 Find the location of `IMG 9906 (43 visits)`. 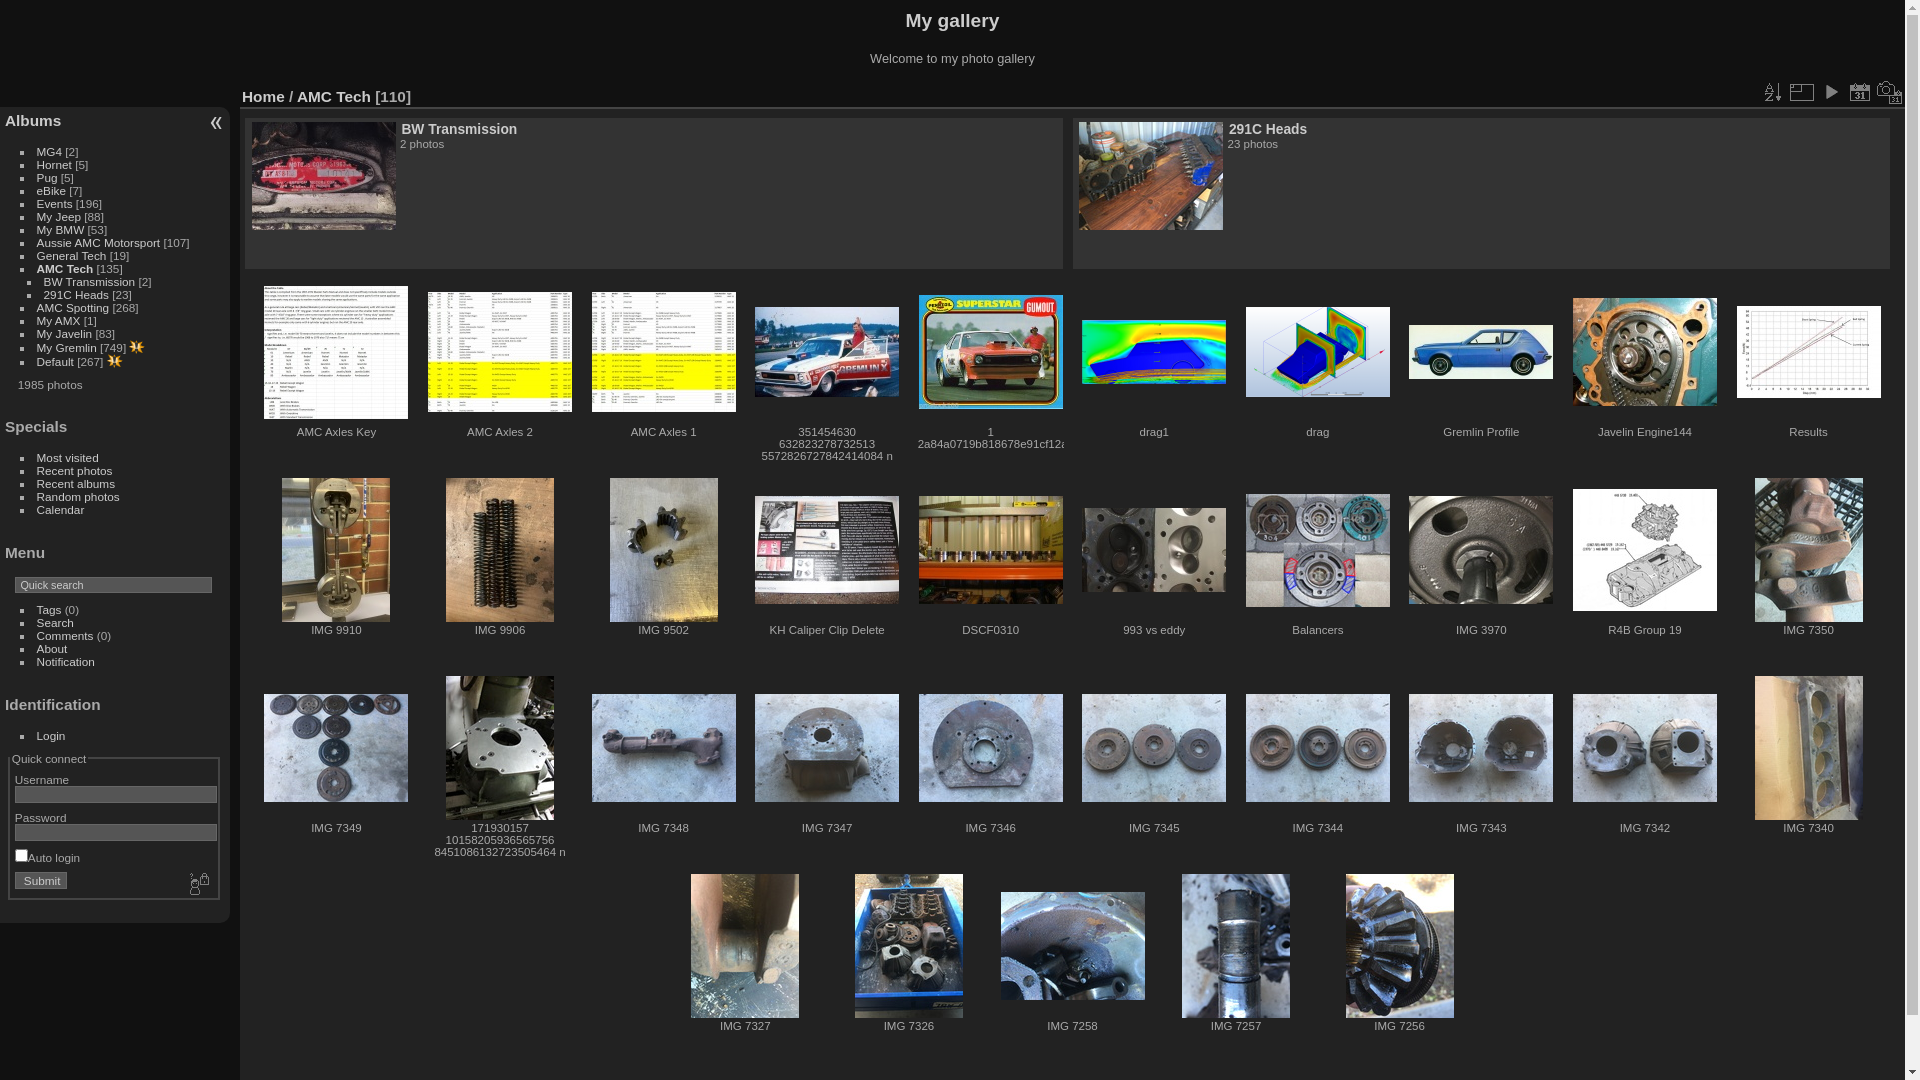

IMG 9906 (43 visits) is located at coordinates (500, 550).